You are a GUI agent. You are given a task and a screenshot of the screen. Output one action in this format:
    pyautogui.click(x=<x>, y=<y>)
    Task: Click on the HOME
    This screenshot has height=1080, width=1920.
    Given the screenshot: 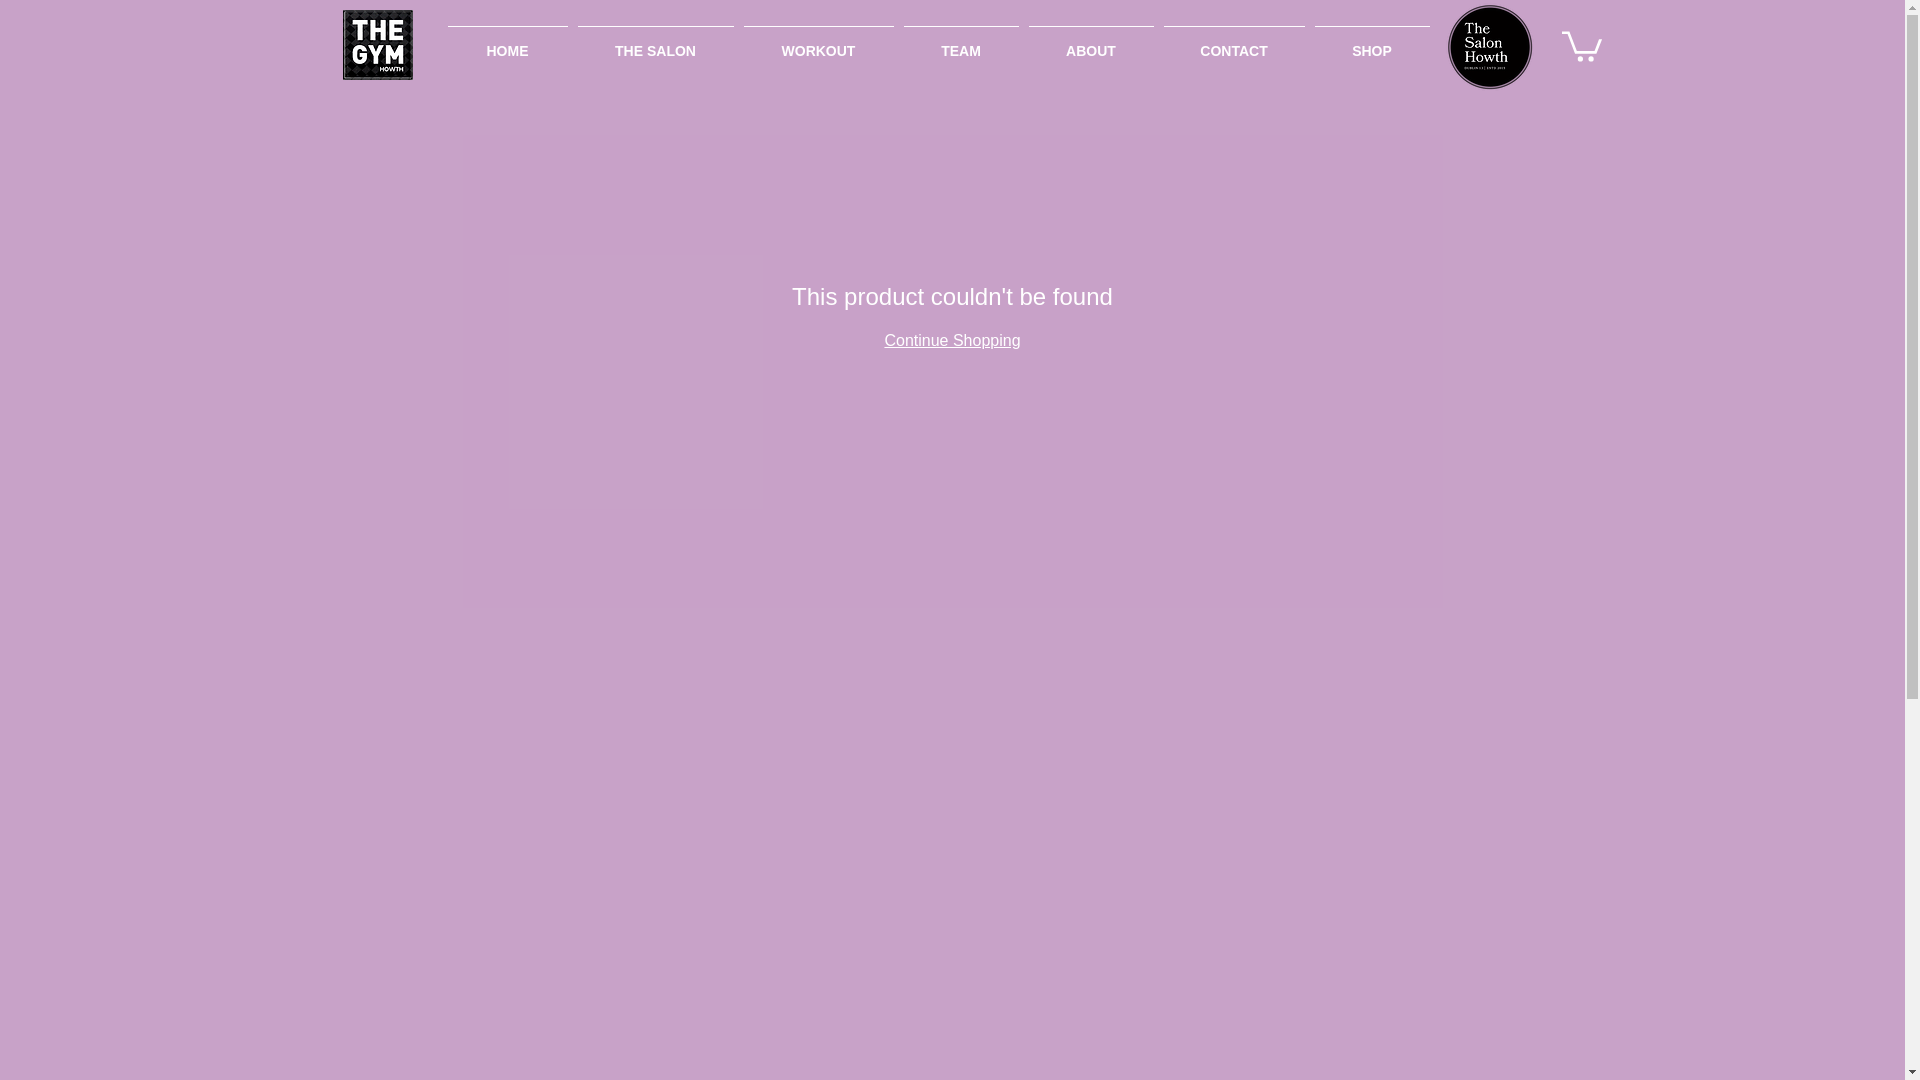 What is the action you would take?
    pyautogui.click(x=506, y=42)
    